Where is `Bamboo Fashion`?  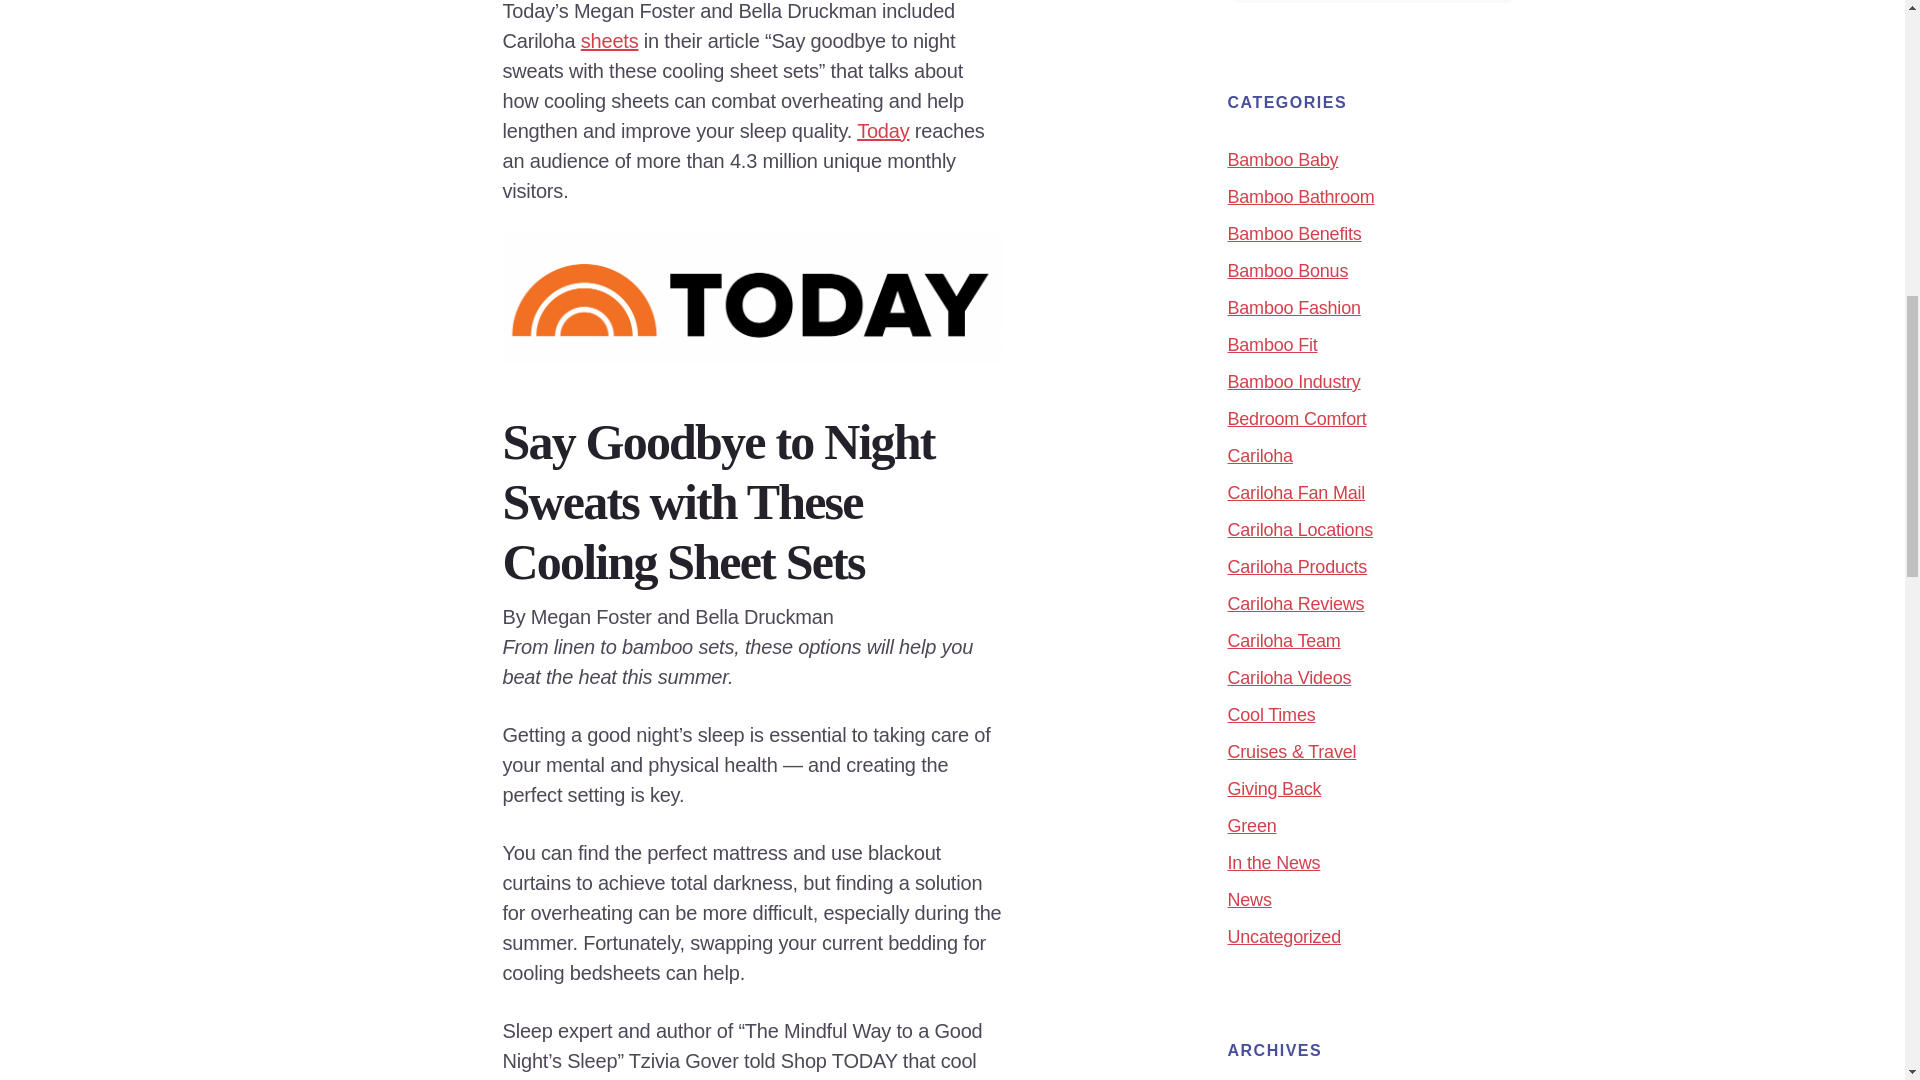
Bamboo Fashion is located at coordinates (1294, 308).